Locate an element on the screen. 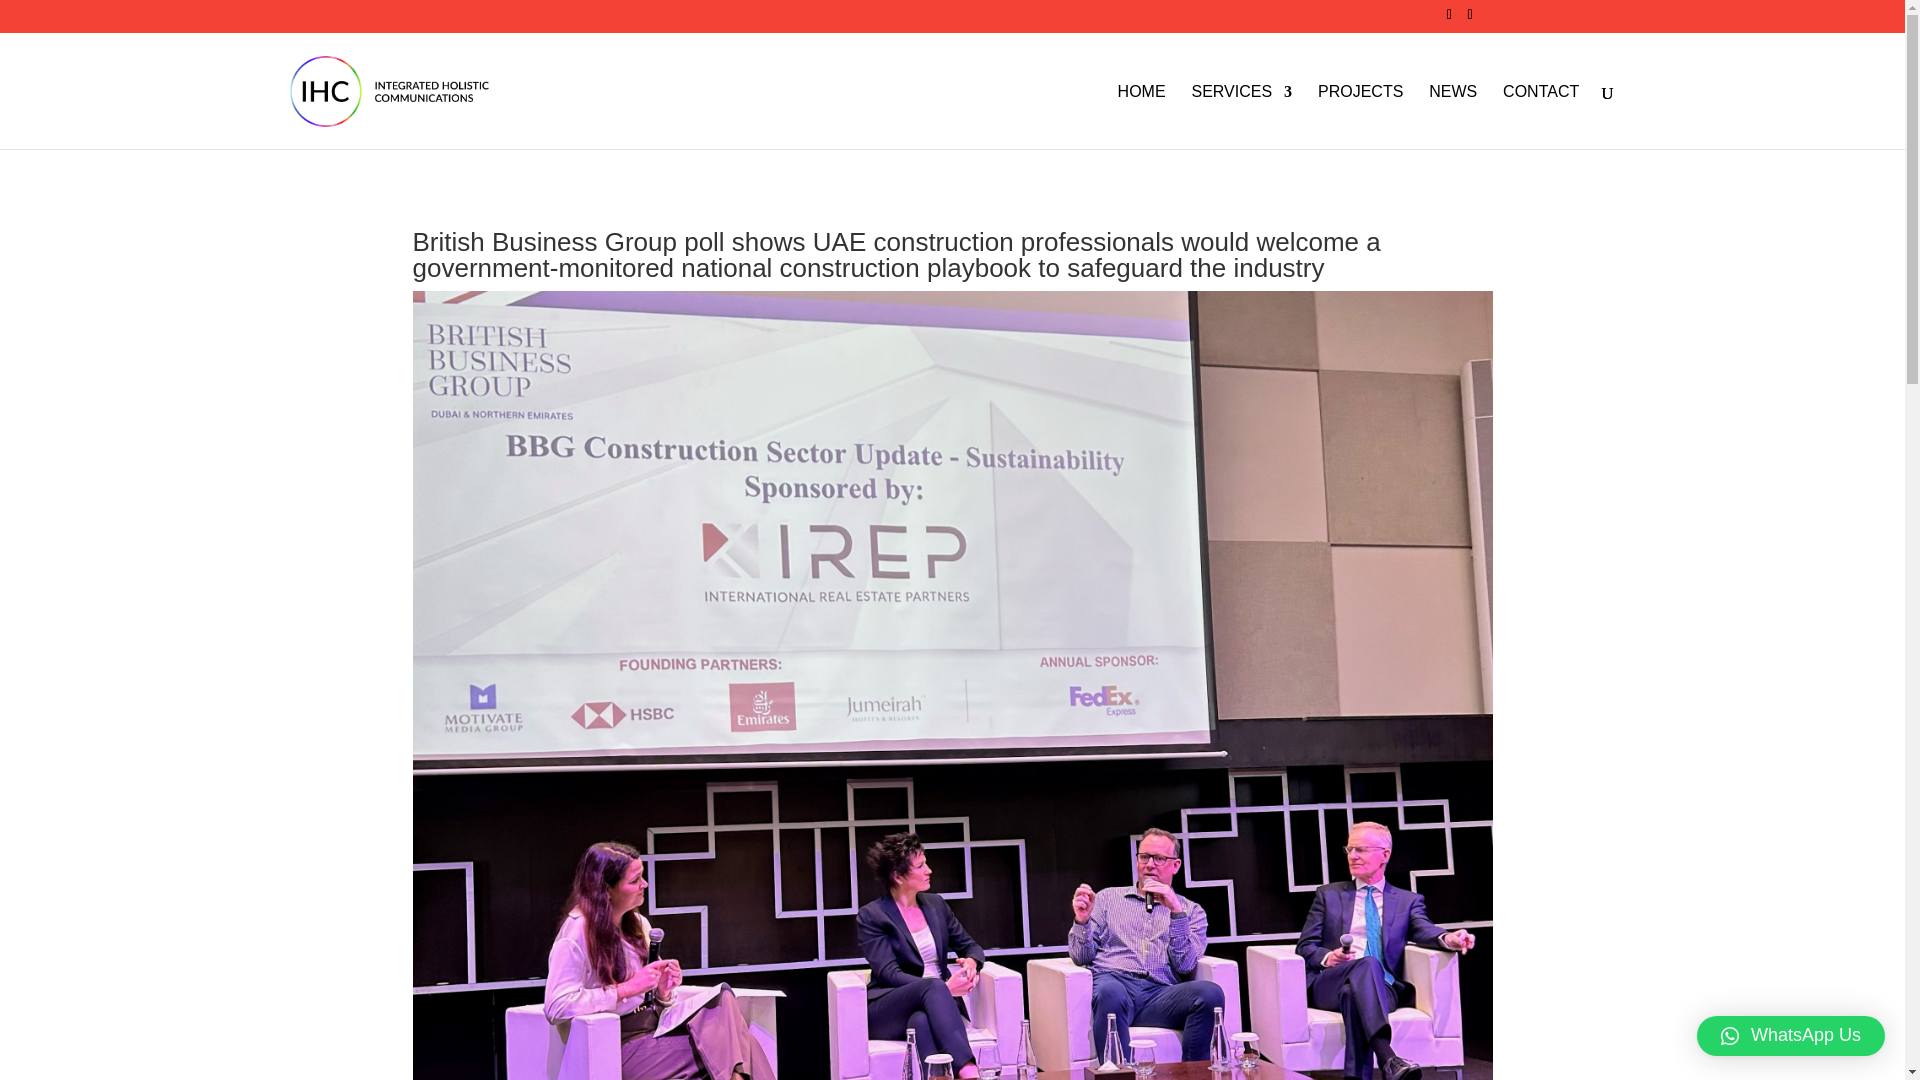 Image resolution: width=1920 pixels, height=1080 pixels. PROJECTS is located at coordinates (1360, 116).